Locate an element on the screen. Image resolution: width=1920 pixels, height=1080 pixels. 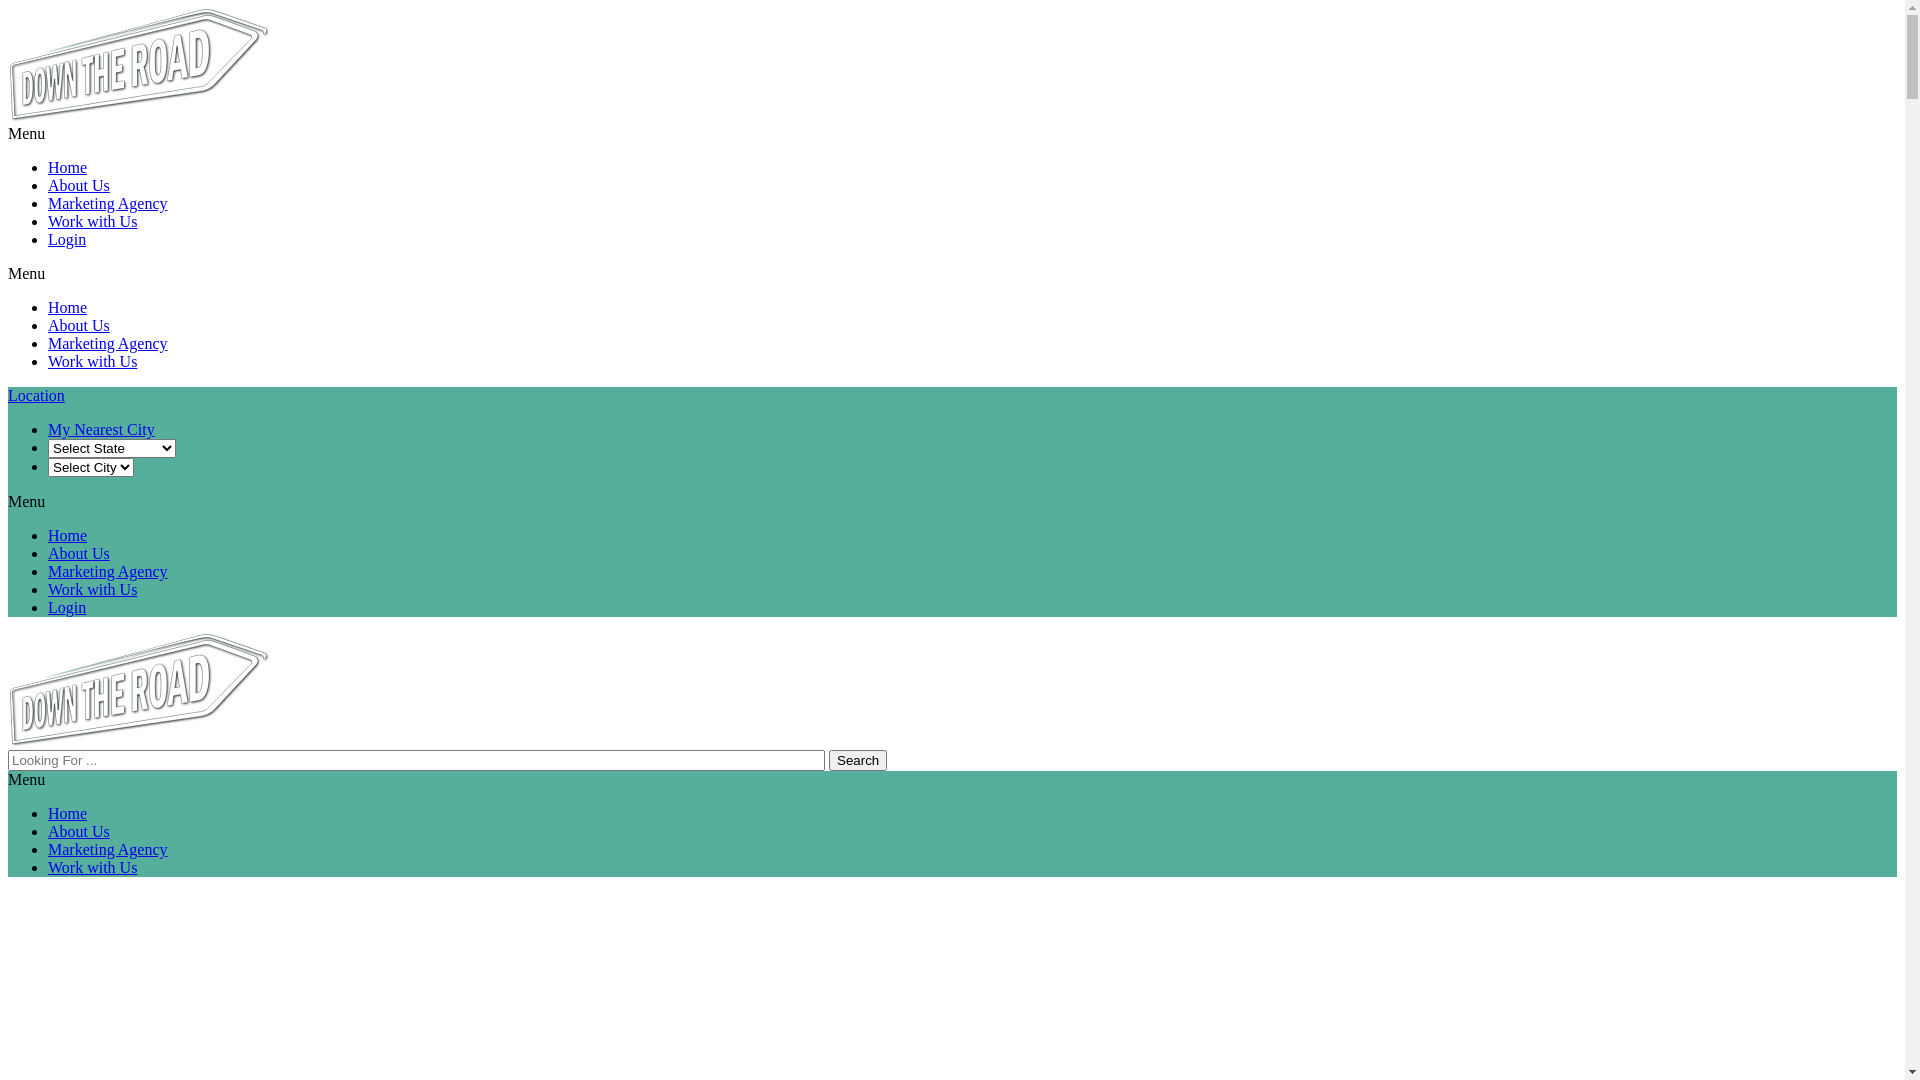
Down the Road is located at coordinates (138, 116).